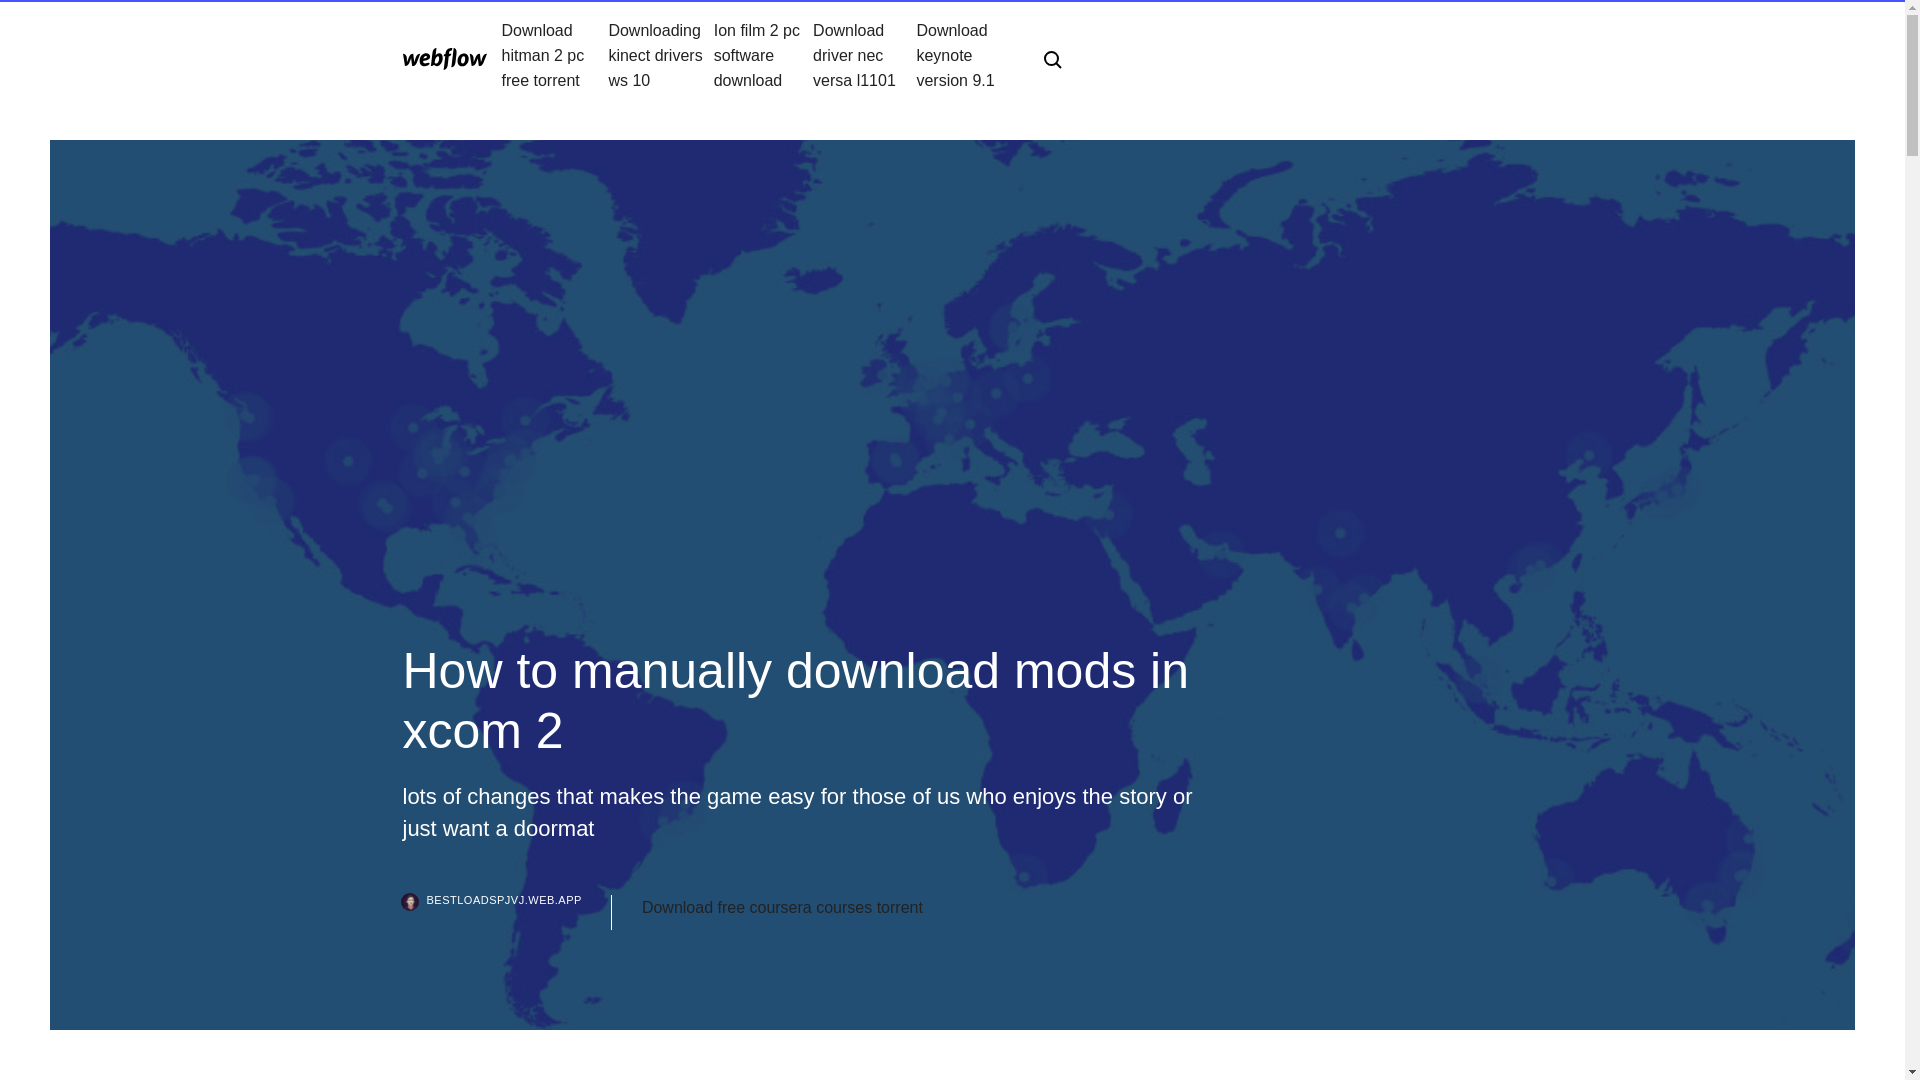  What do you see at coordinates (782, 908) in the screenshot?
I see `Download free coursera courses torrent` at bounding box center [782, 908].